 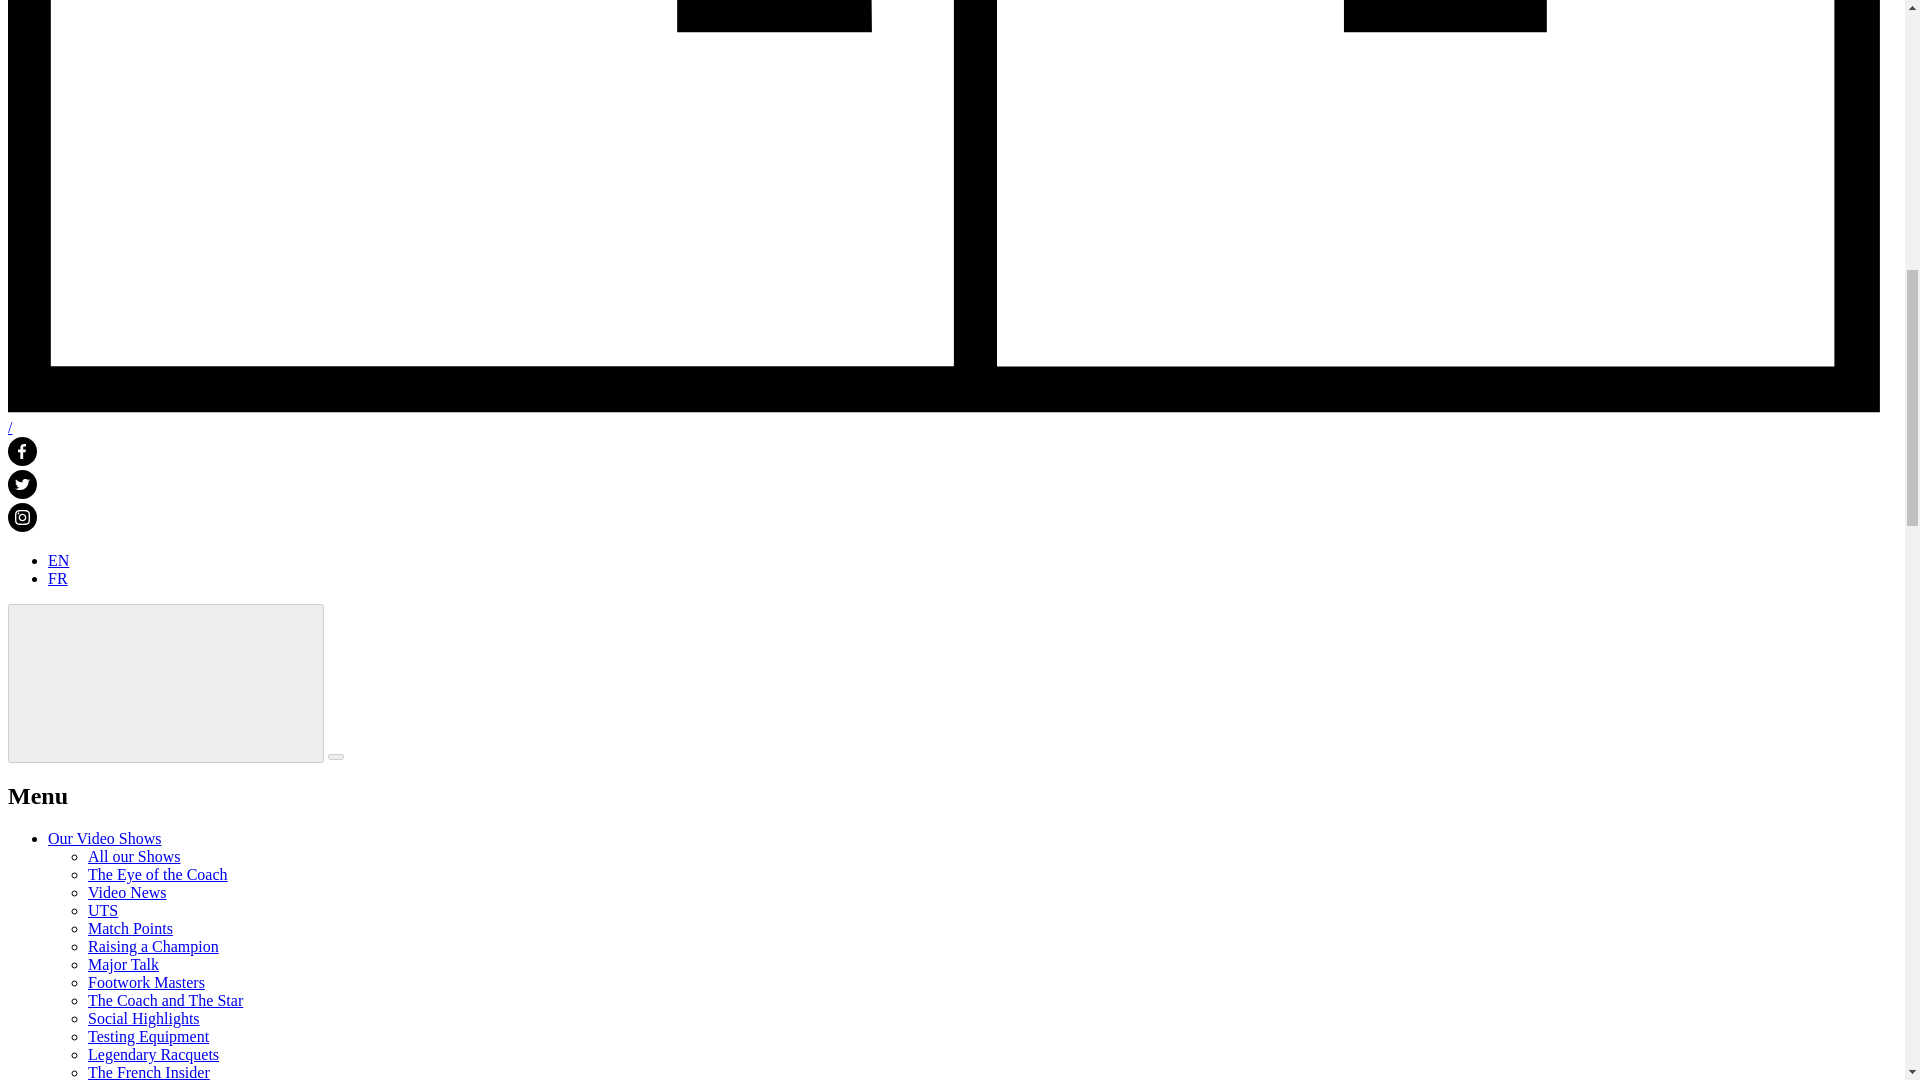 What do you see at coordinates (153, 946) in the screenshot?
I see `Raising a Champion` at bounding box center [153, 946].